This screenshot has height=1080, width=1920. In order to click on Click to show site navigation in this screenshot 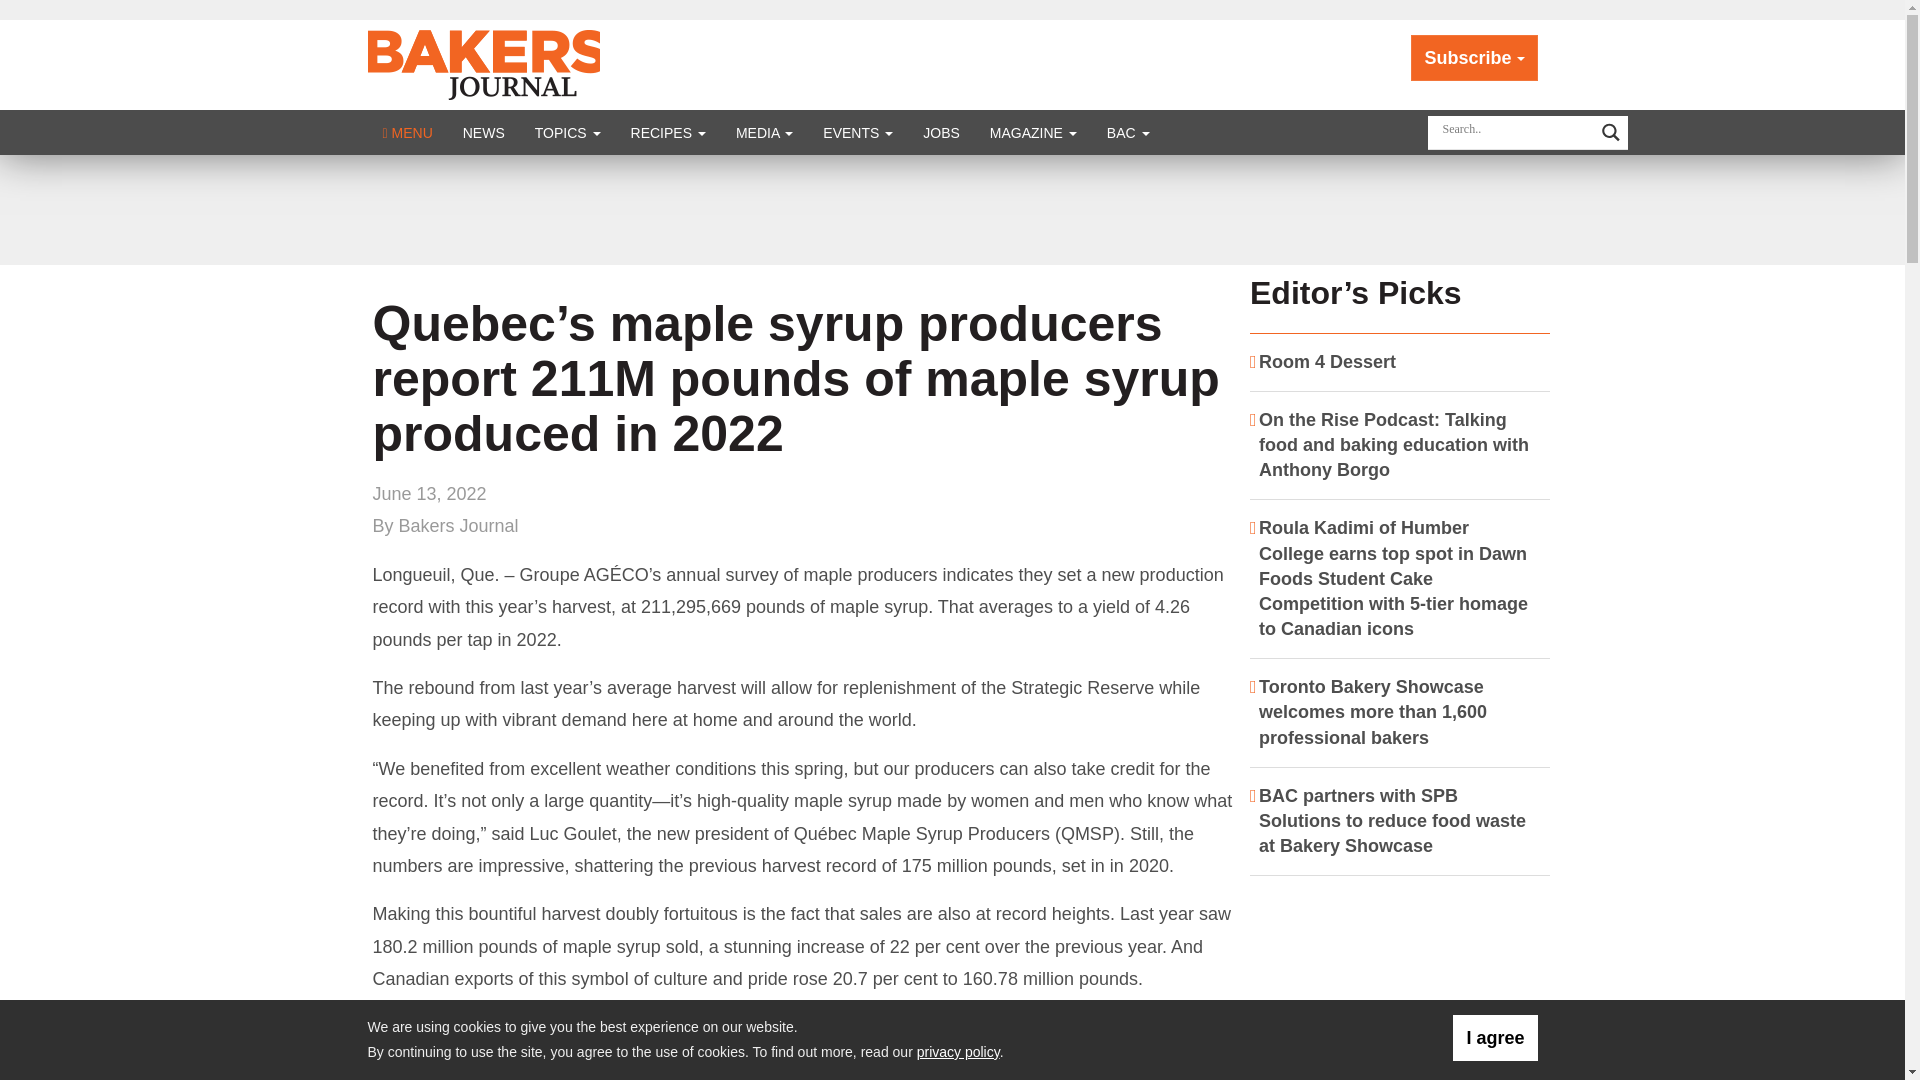, I will do `click(408, 132)`.